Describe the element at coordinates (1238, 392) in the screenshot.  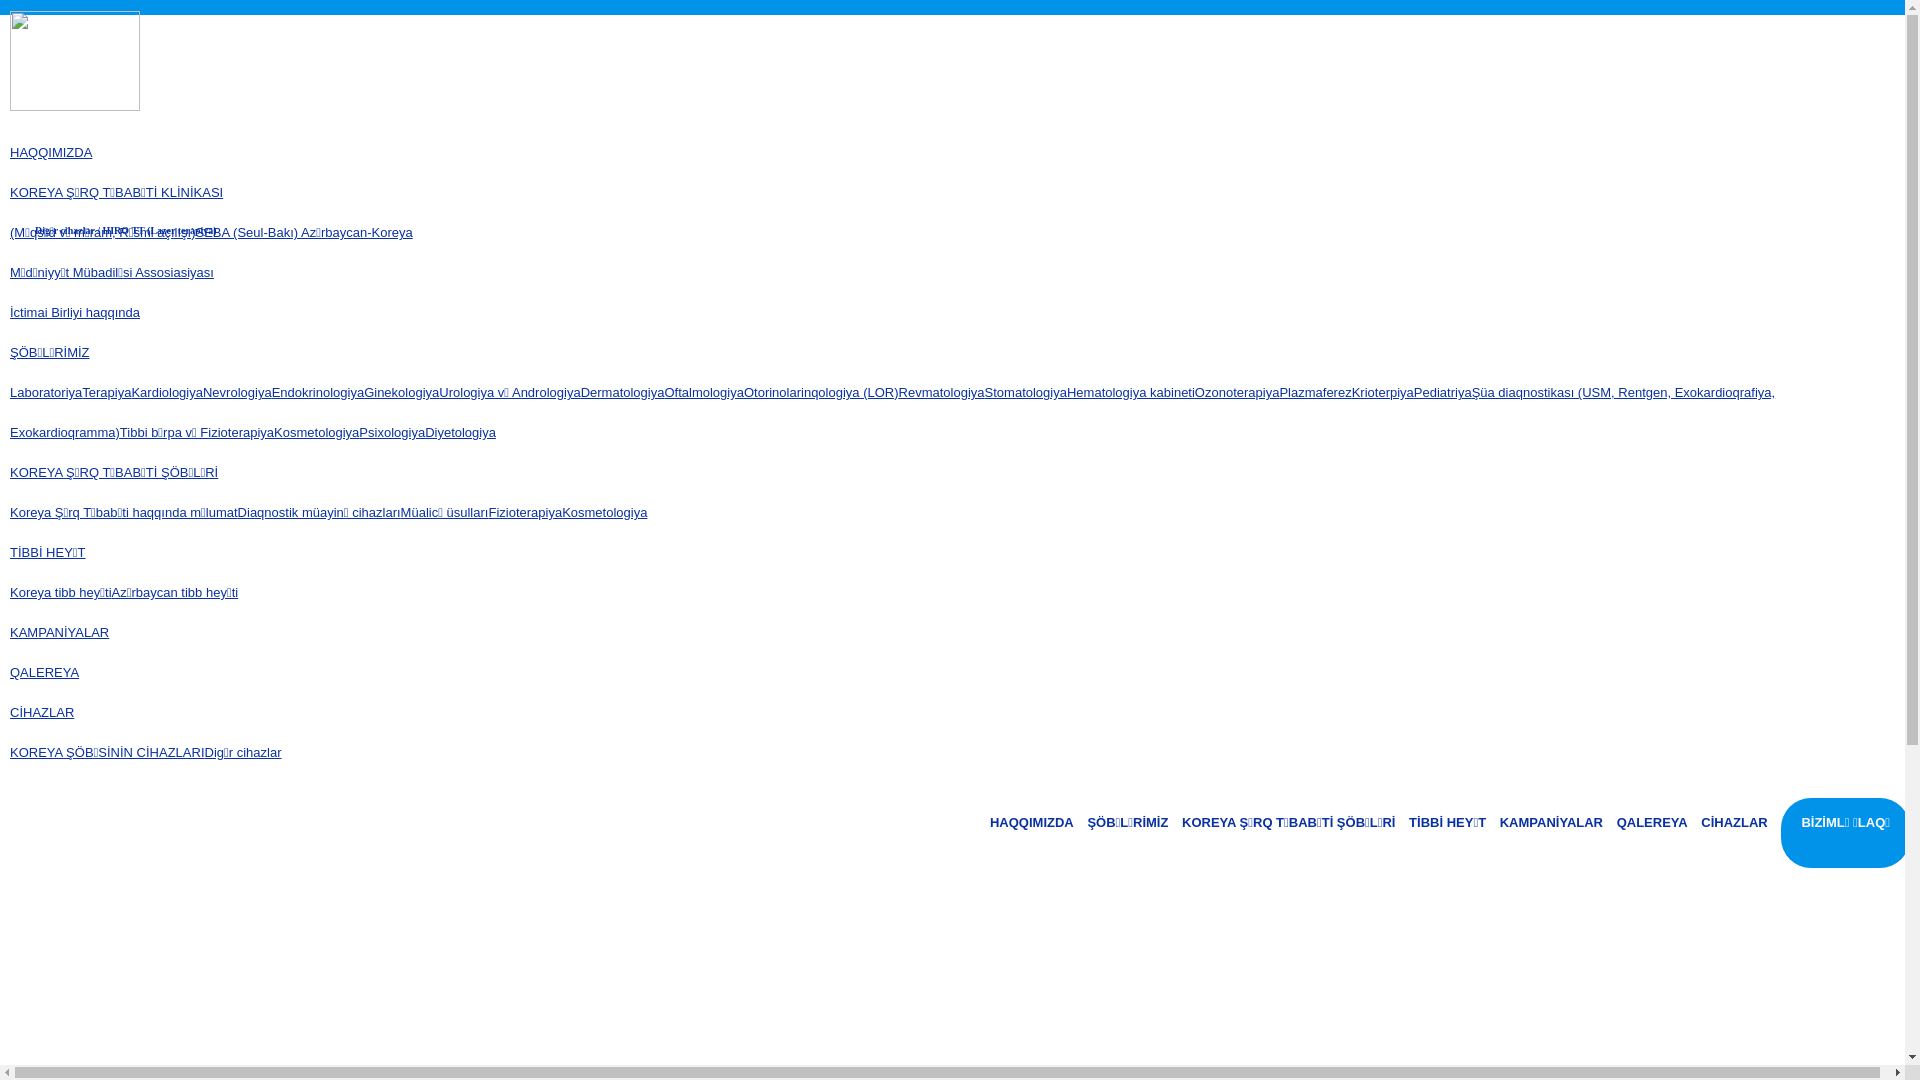
I see `Ozonoterapiya` at that location.